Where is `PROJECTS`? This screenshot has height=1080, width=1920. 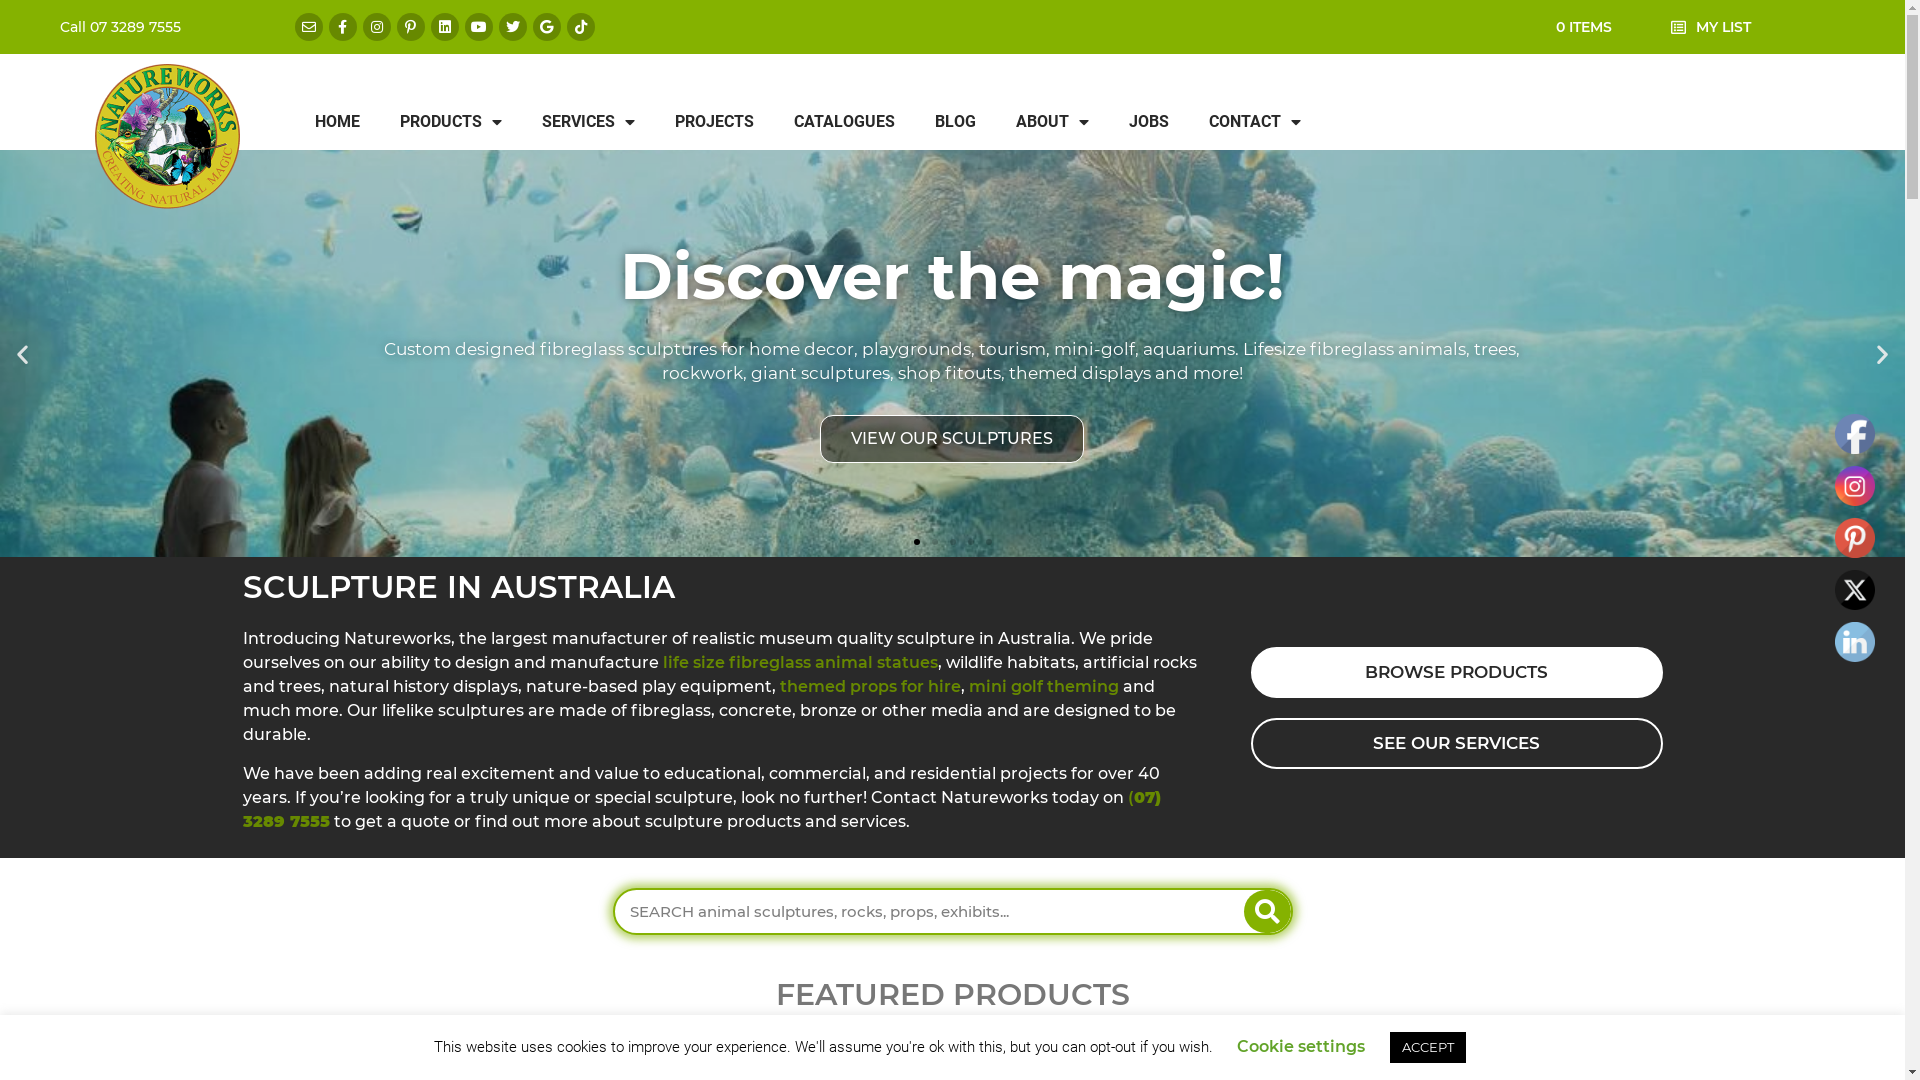
PROJECTS is located at coordinates (714, 122).